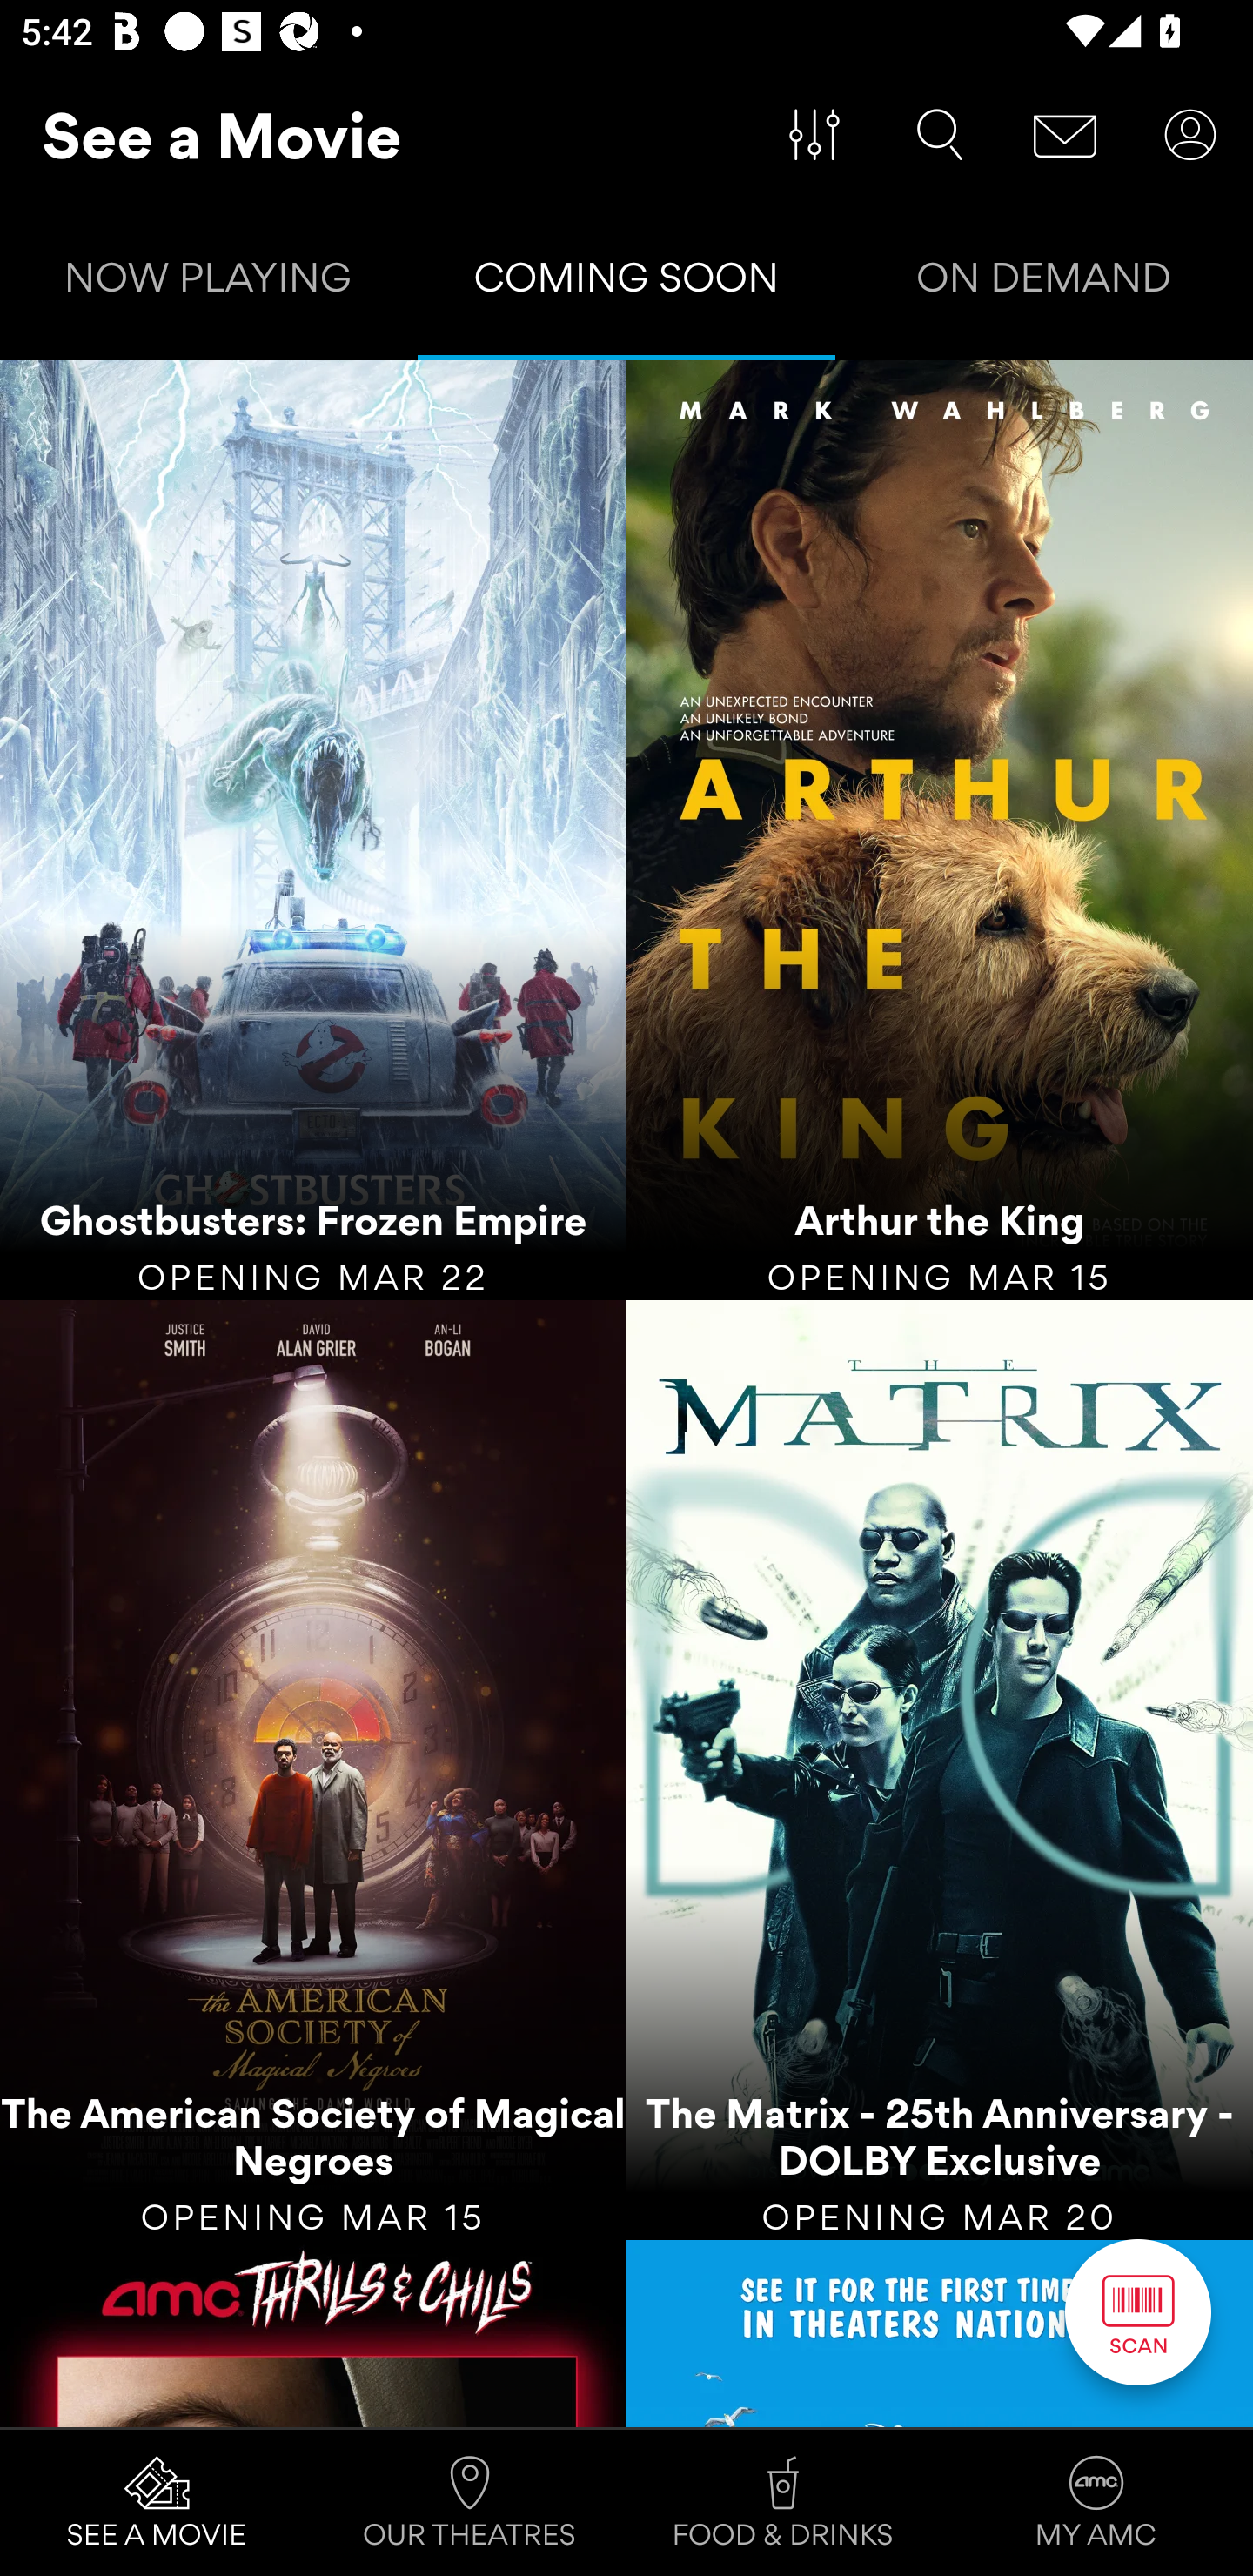  Describe the element at coordinates (1190, 135) in the screenshot. I see `User Account` at that location.